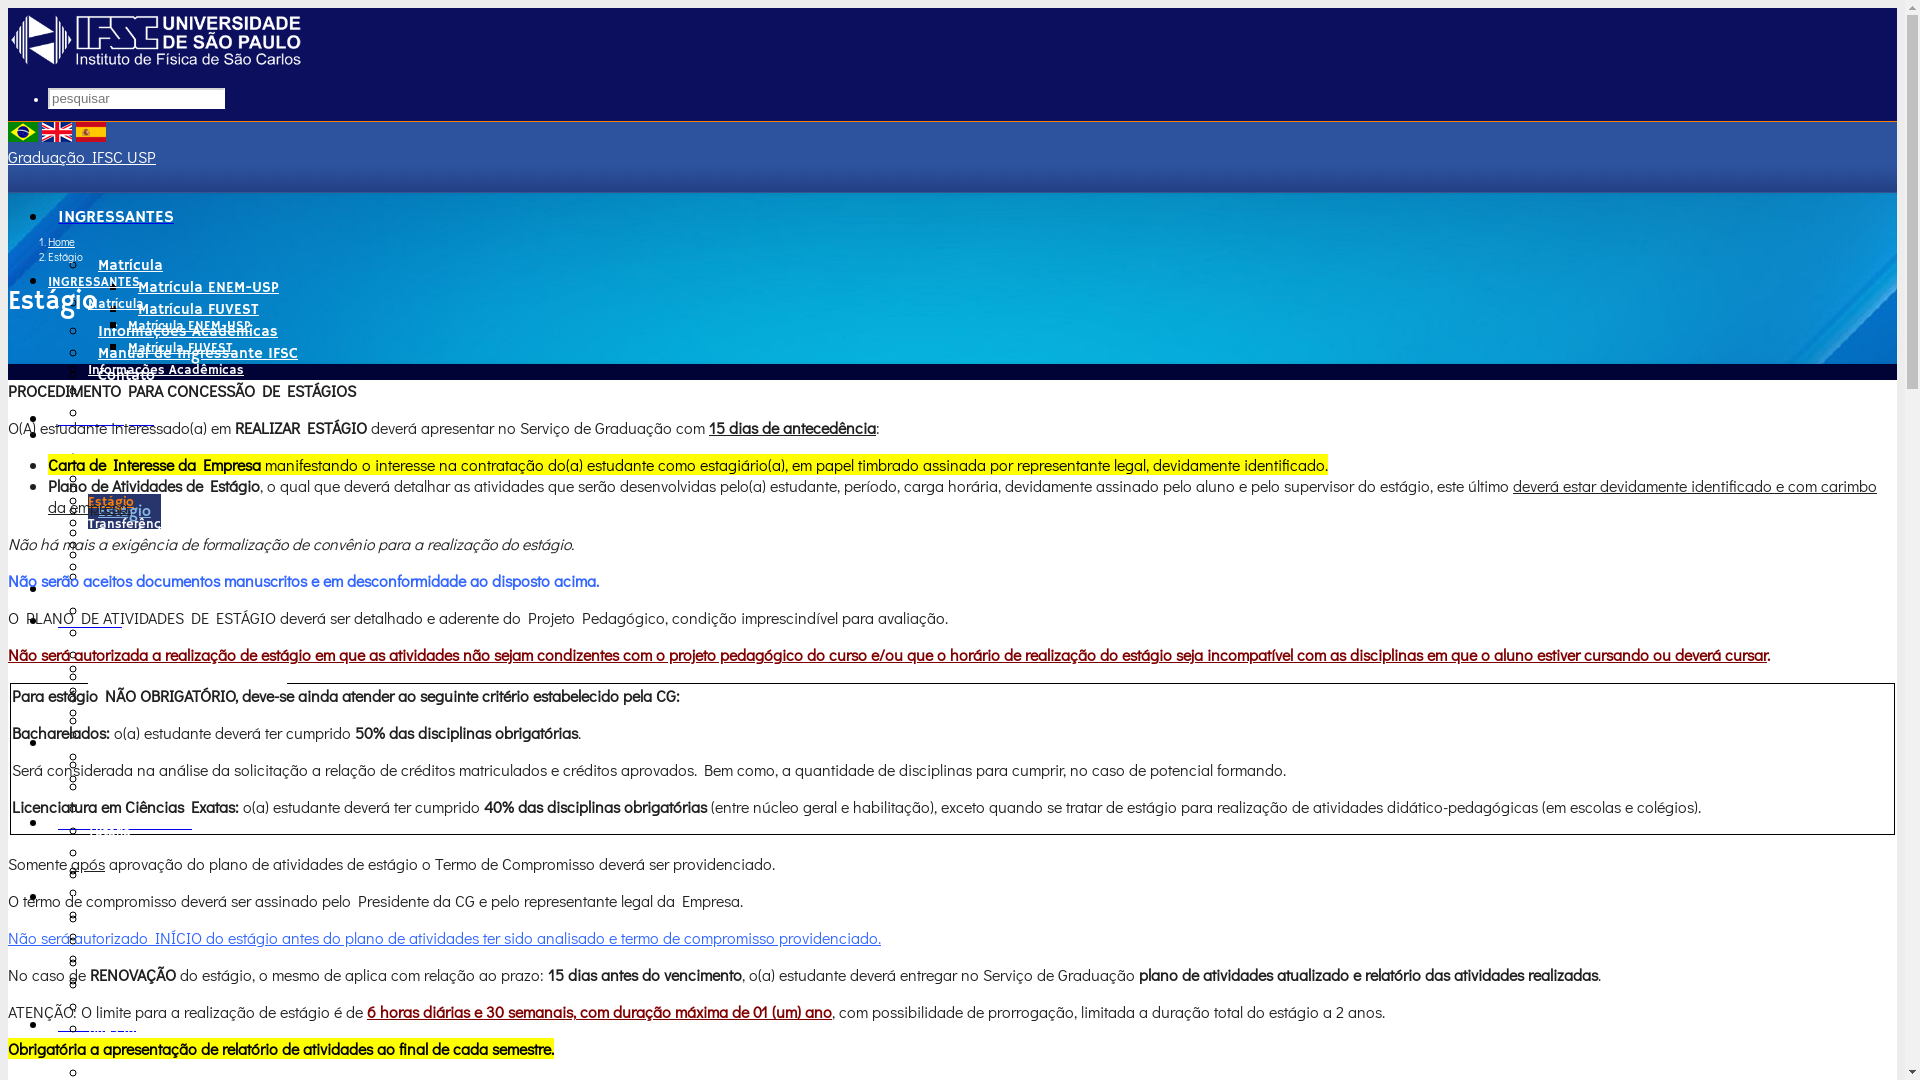 The height and width of the screenshot is (1080, 1920). What do you see at coordinates (116, 854) in the screenshot?
I see `Monitoria` at bounding box center [116, 854].